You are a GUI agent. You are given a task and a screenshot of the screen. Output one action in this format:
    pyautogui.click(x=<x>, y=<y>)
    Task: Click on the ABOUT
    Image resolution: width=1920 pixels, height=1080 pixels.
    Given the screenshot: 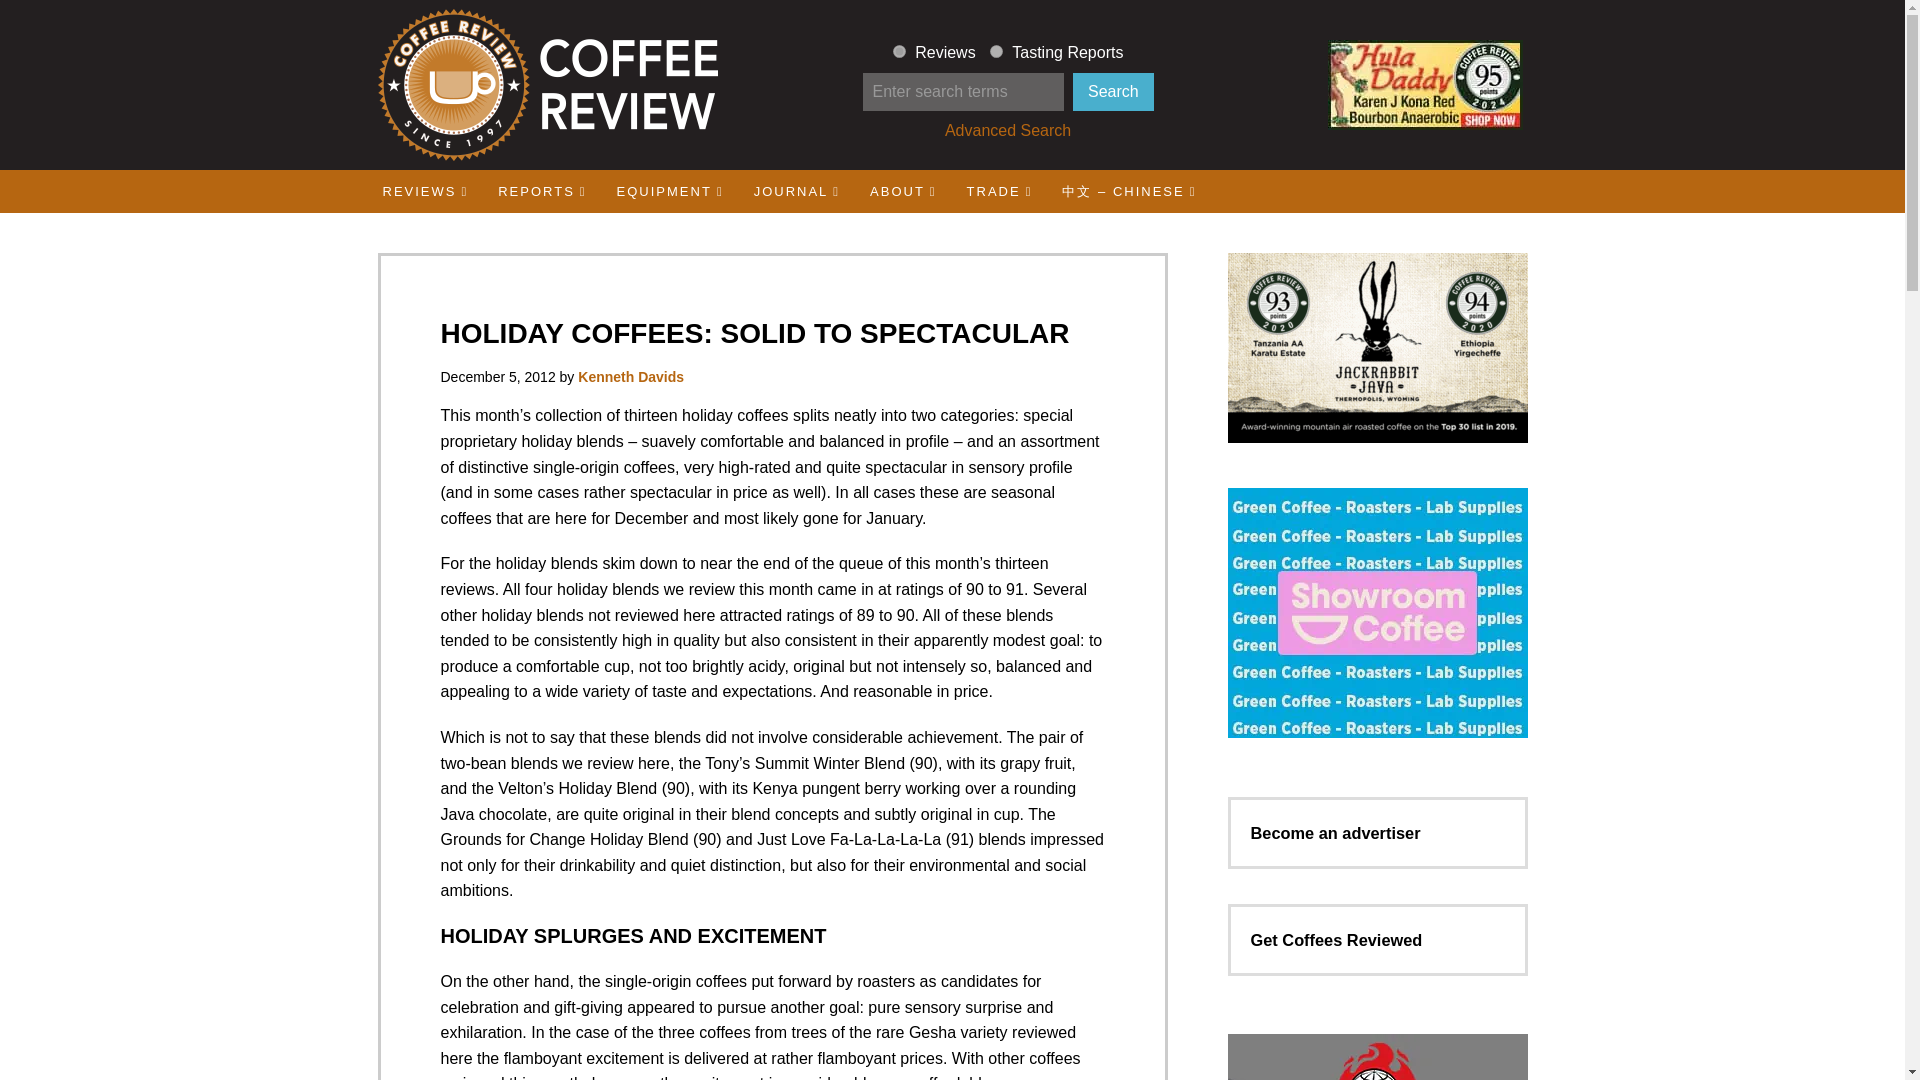 What is the action you would take?
    pyautogui.click(x=903, y=190)
    